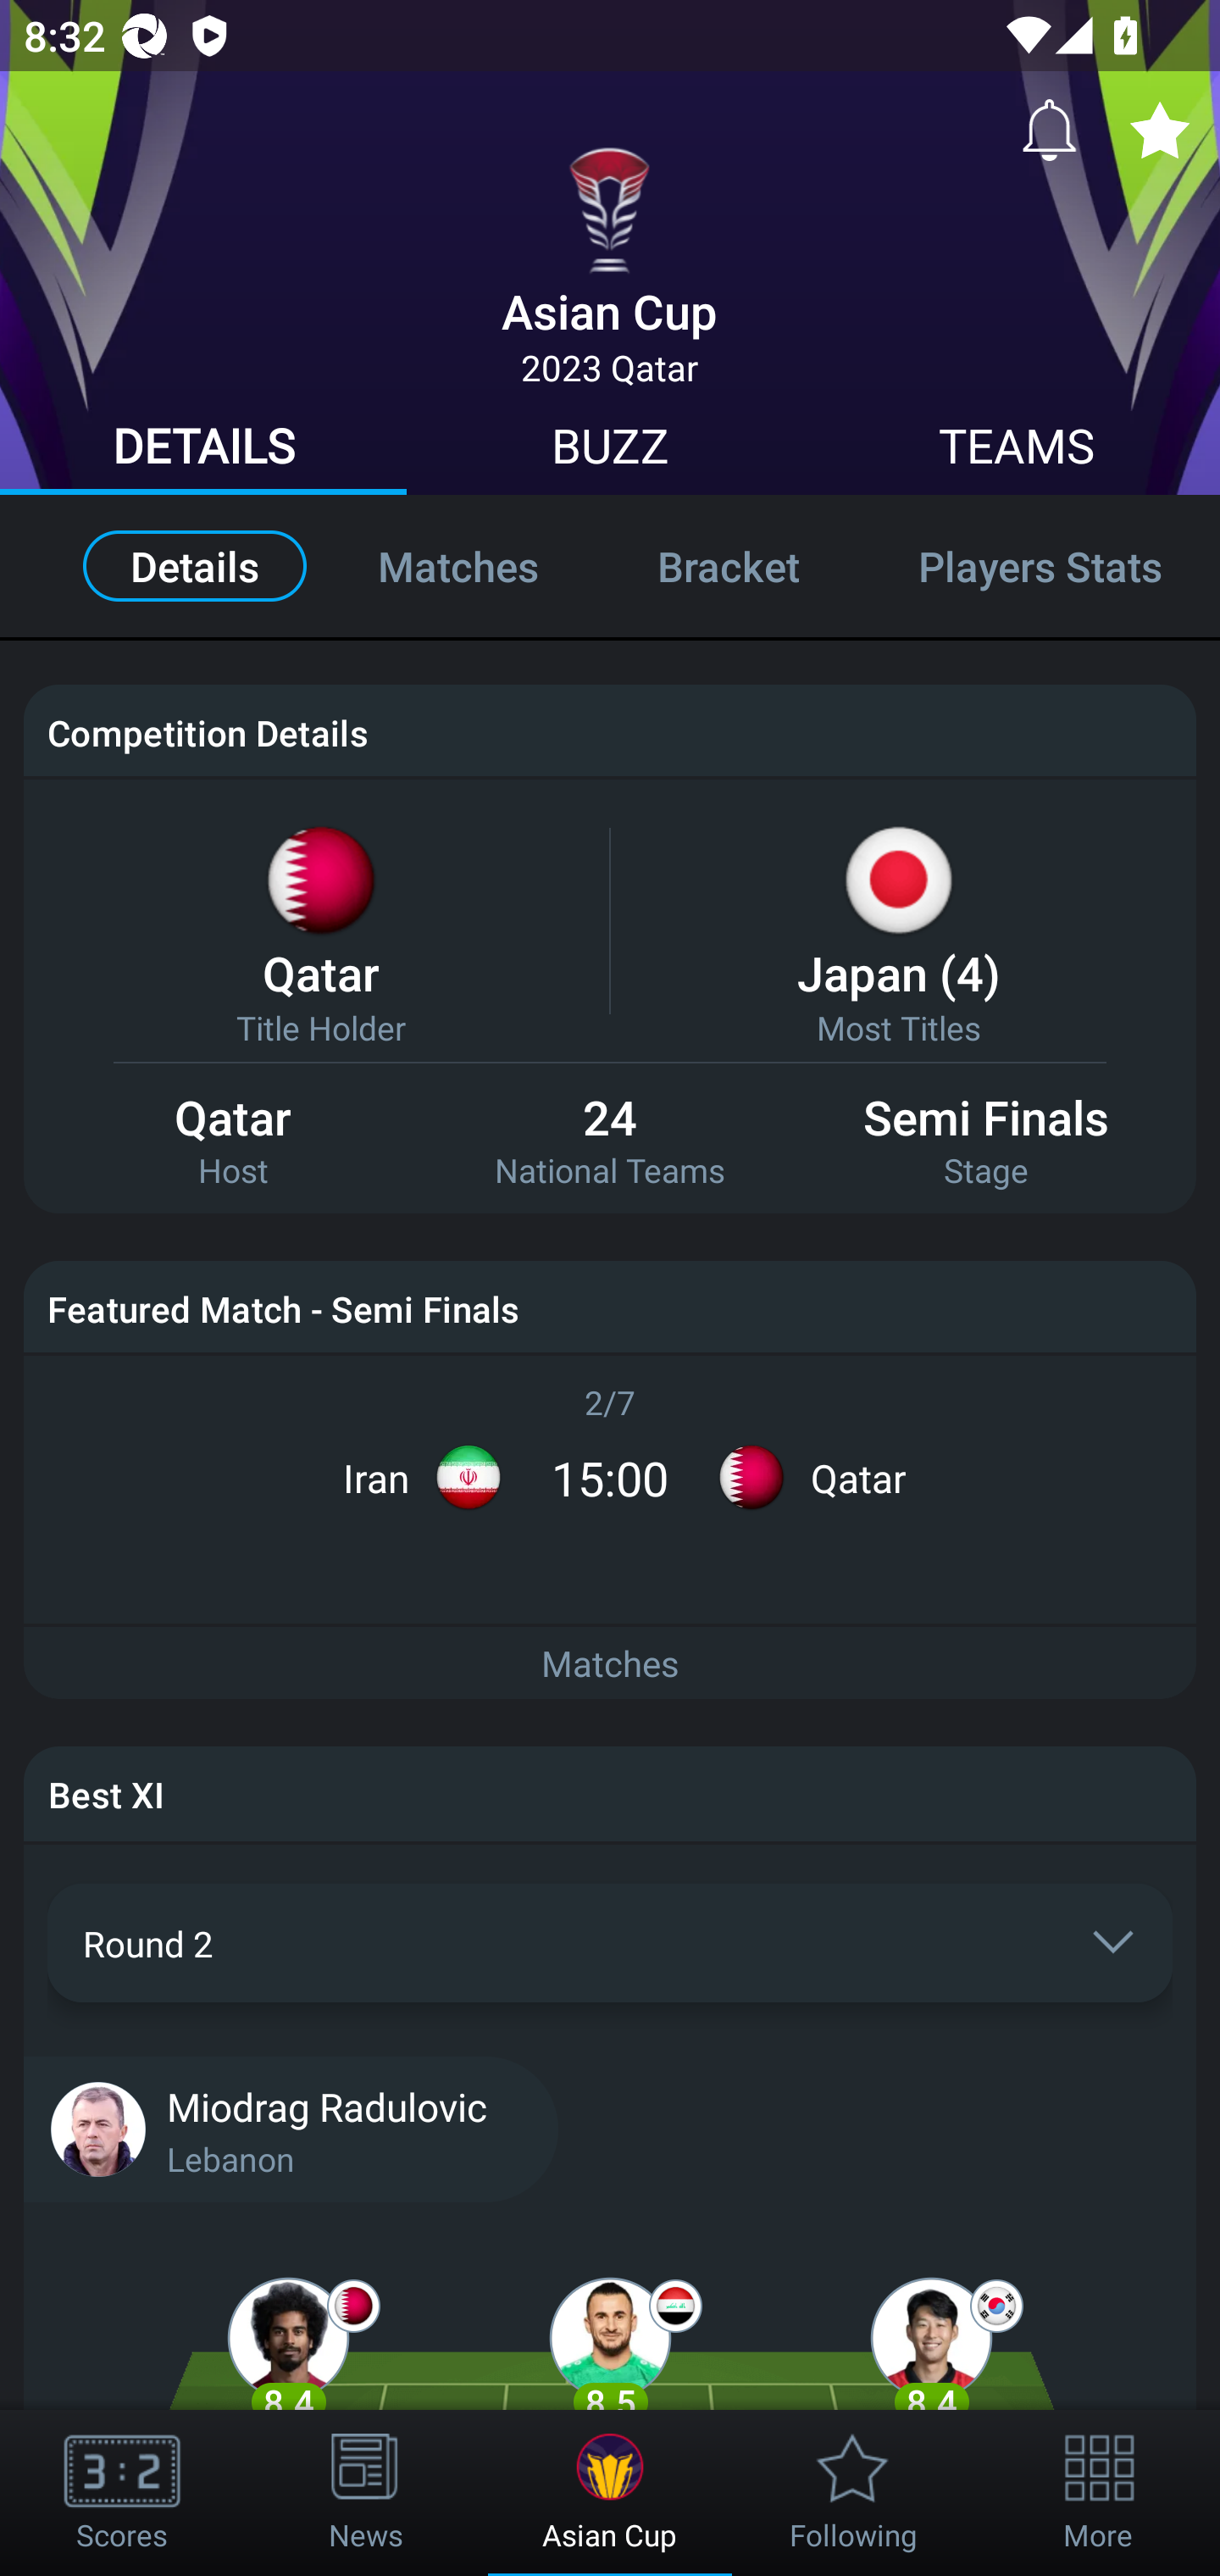 The width and height of the screenshot is (1220, 2576). Describe the element at coordinates (610, 1942) in the screenshot. I see `Round 2` at that location.